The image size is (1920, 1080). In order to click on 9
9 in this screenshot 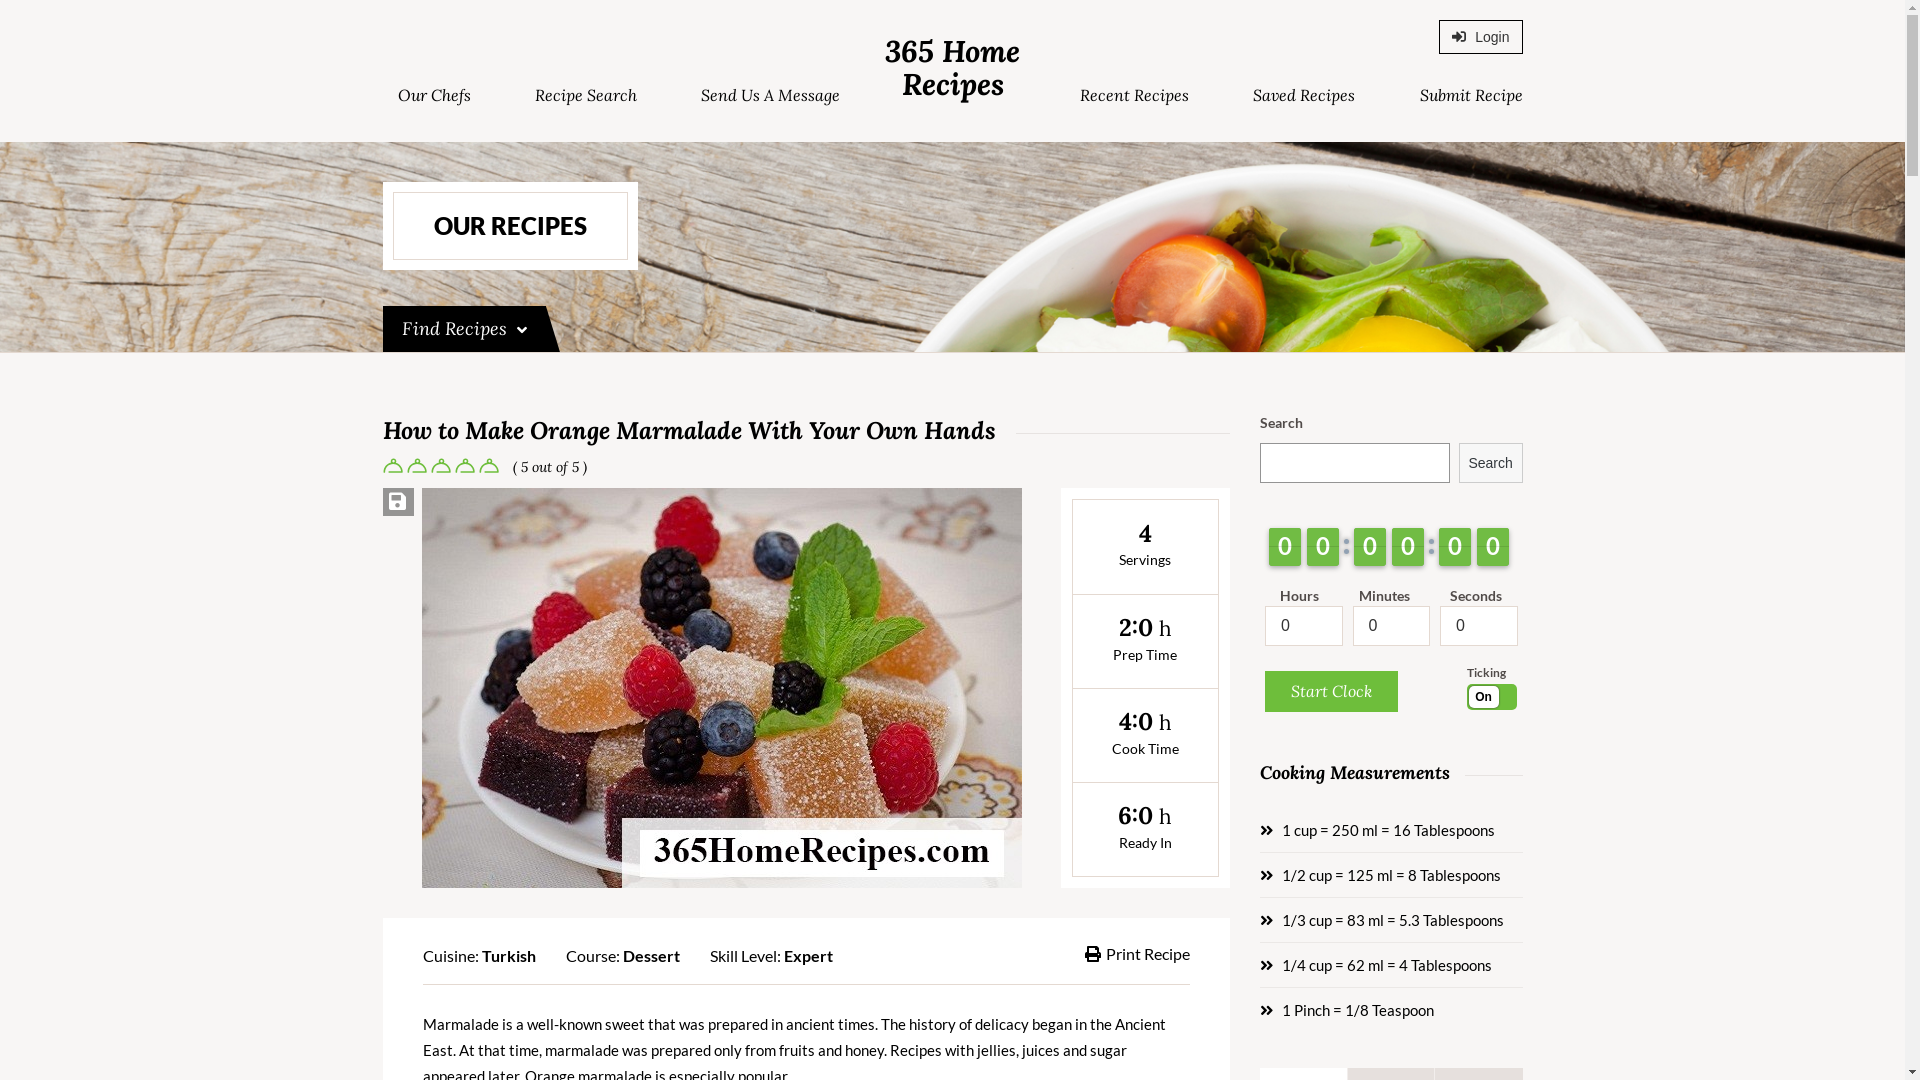, I will do `click(1370, 547)`.